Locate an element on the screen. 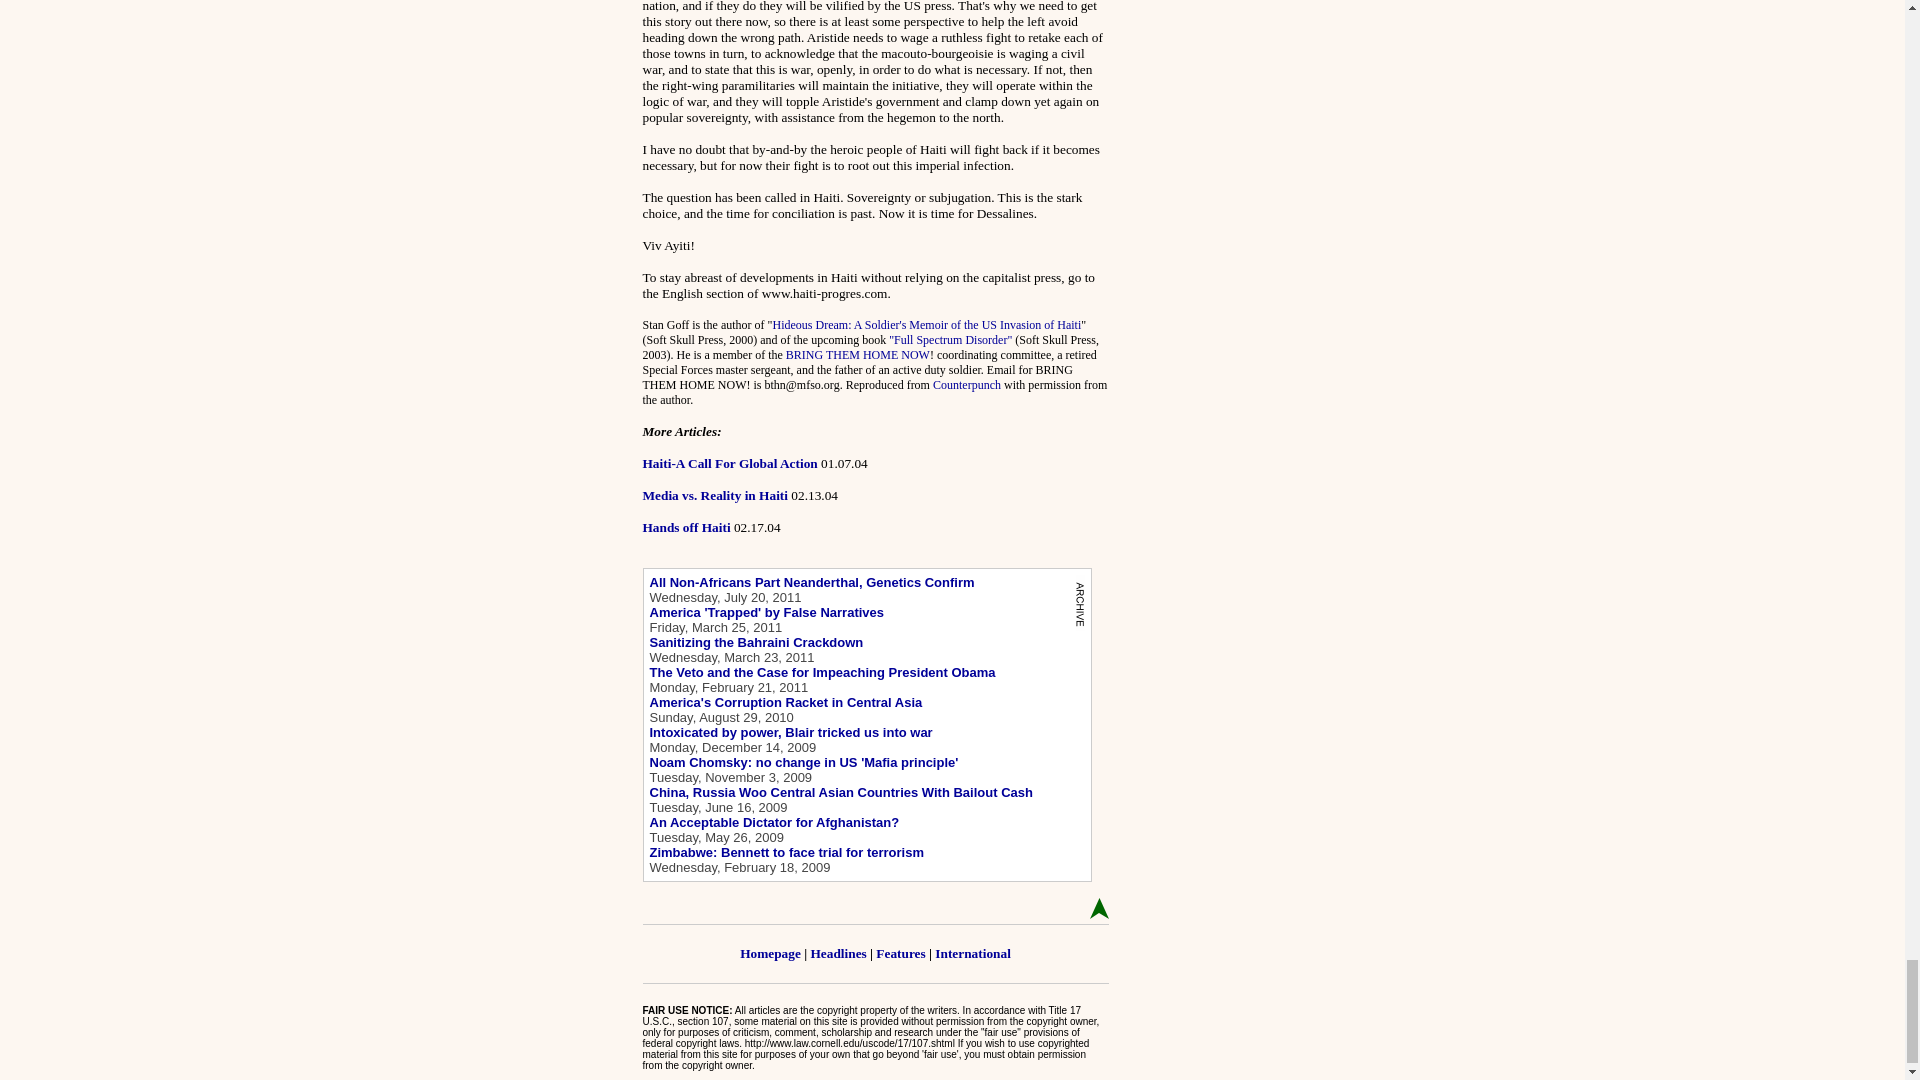 This screenshot has height=1080, width=1920. Sanitizing the Bahraini Crackdown is located at coordinates (757, 642).